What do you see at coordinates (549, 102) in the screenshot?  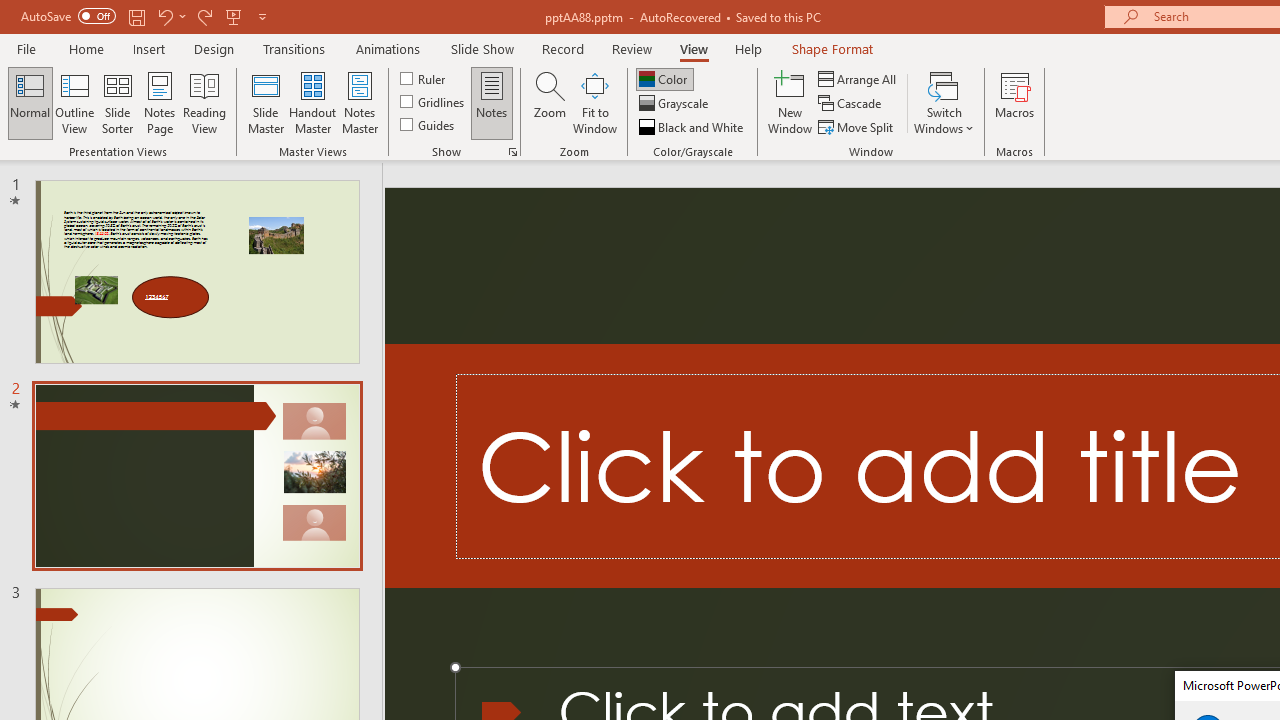 I see `Zoom...` at bounding box center [549, 102].